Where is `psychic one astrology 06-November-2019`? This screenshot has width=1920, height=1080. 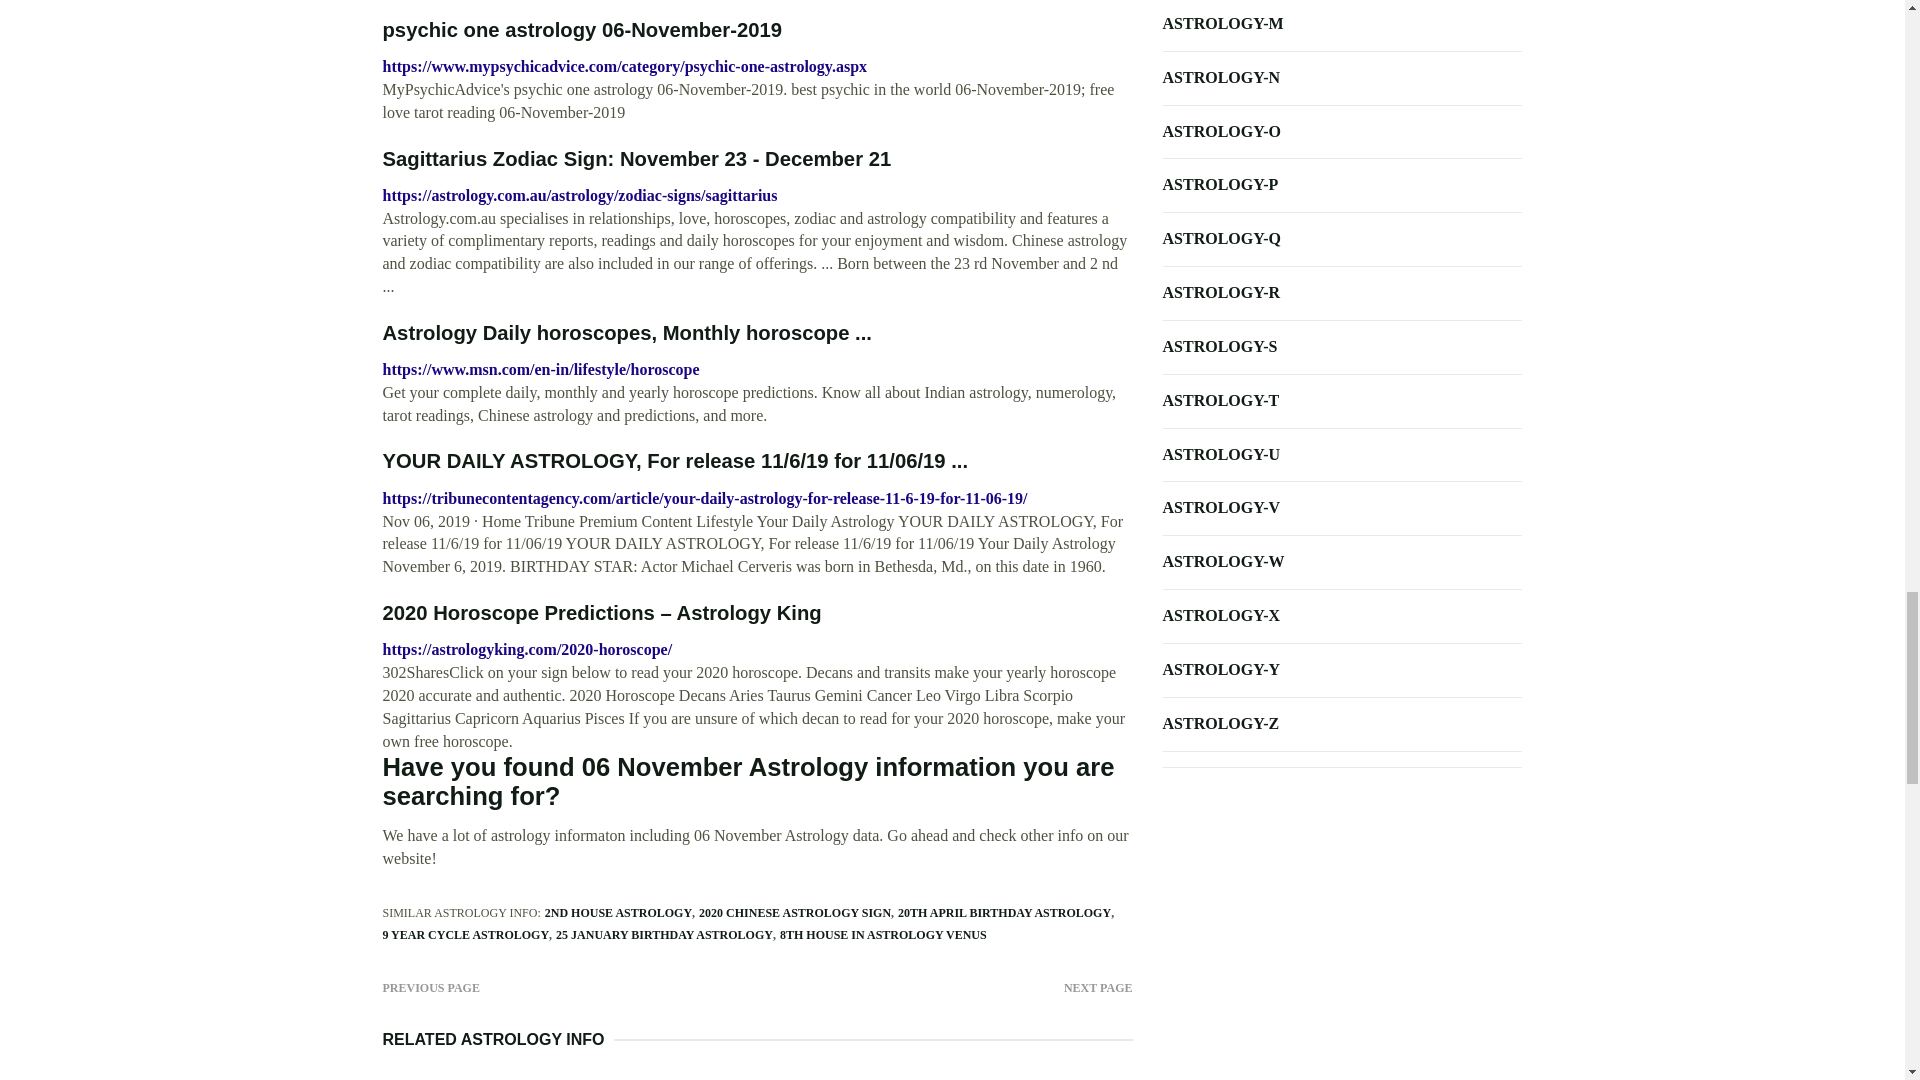 psychic one astrology 06-November-2019 is located at coordinates (582, 30).